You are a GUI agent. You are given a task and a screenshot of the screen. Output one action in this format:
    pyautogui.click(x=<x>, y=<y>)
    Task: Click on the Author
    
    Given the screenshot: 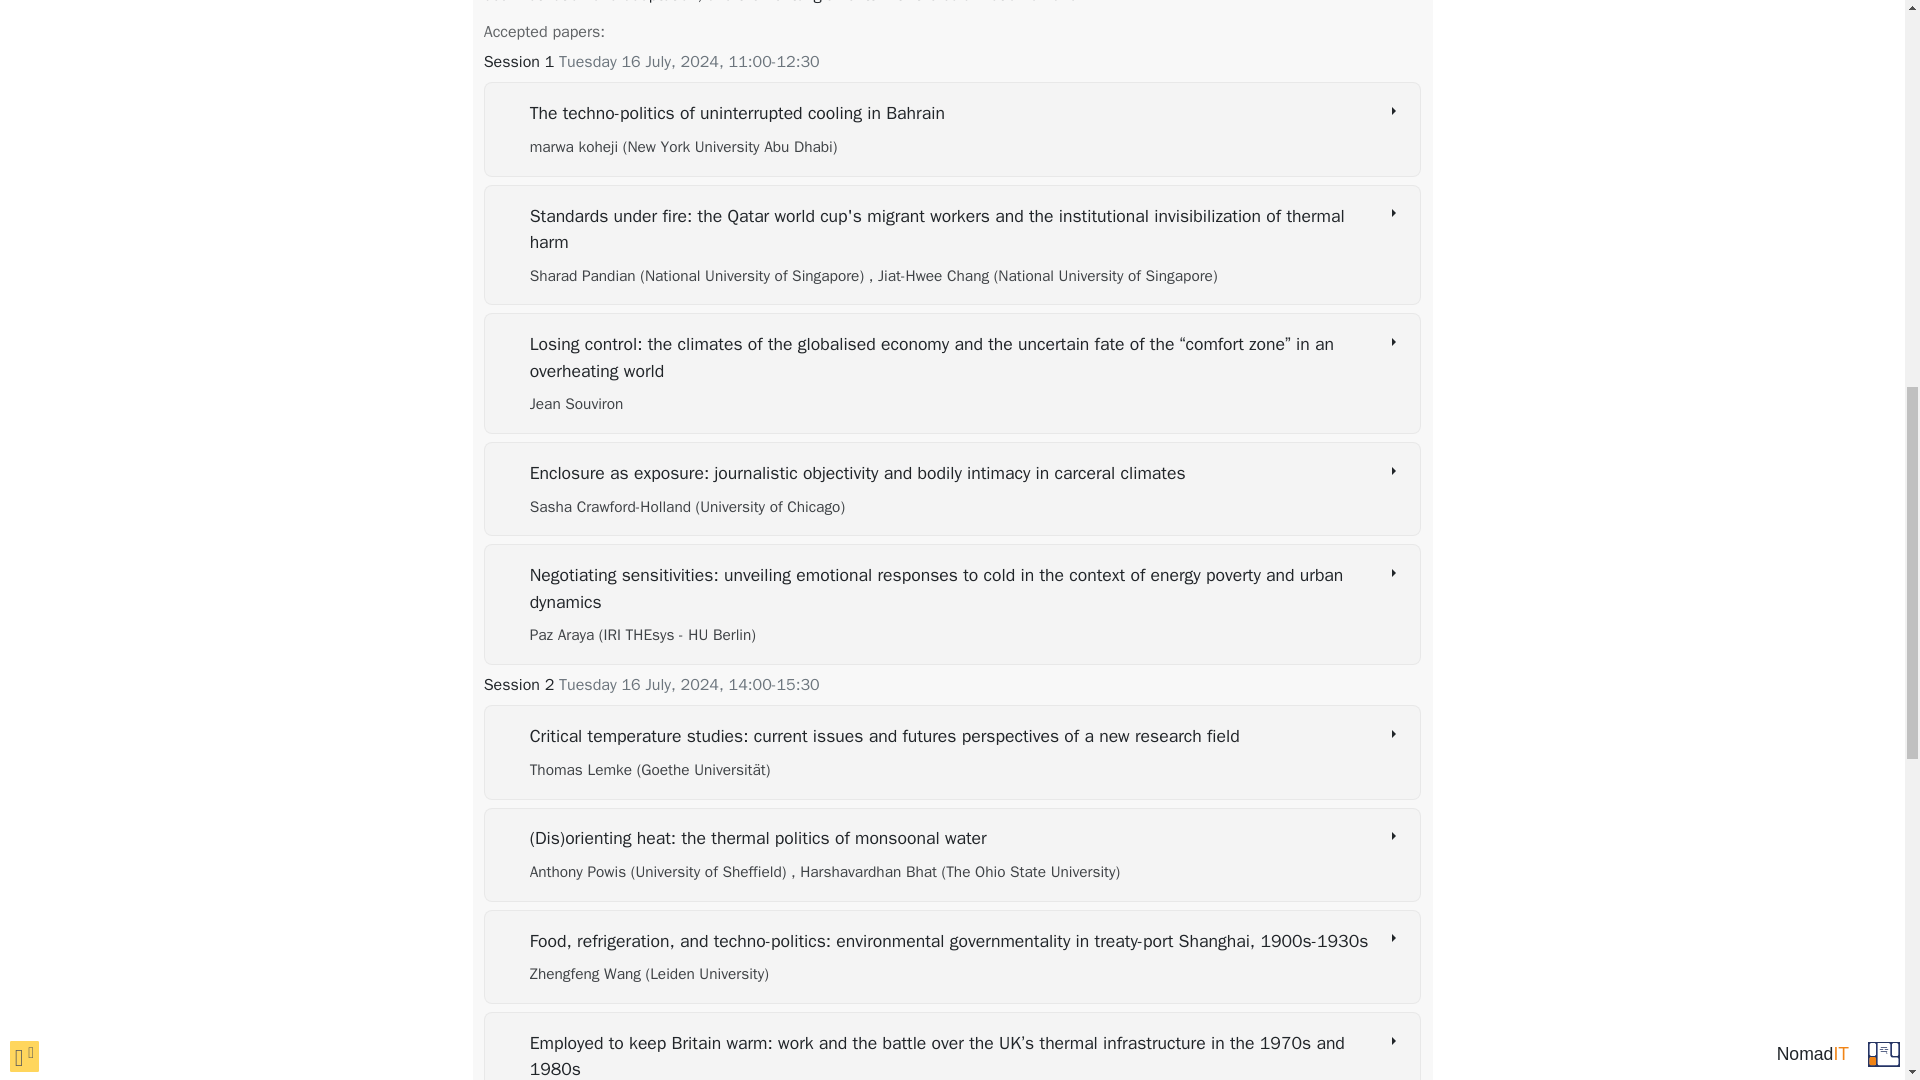 What is the action you would take?
    pyautogui.click(x=1043, y=276)
    